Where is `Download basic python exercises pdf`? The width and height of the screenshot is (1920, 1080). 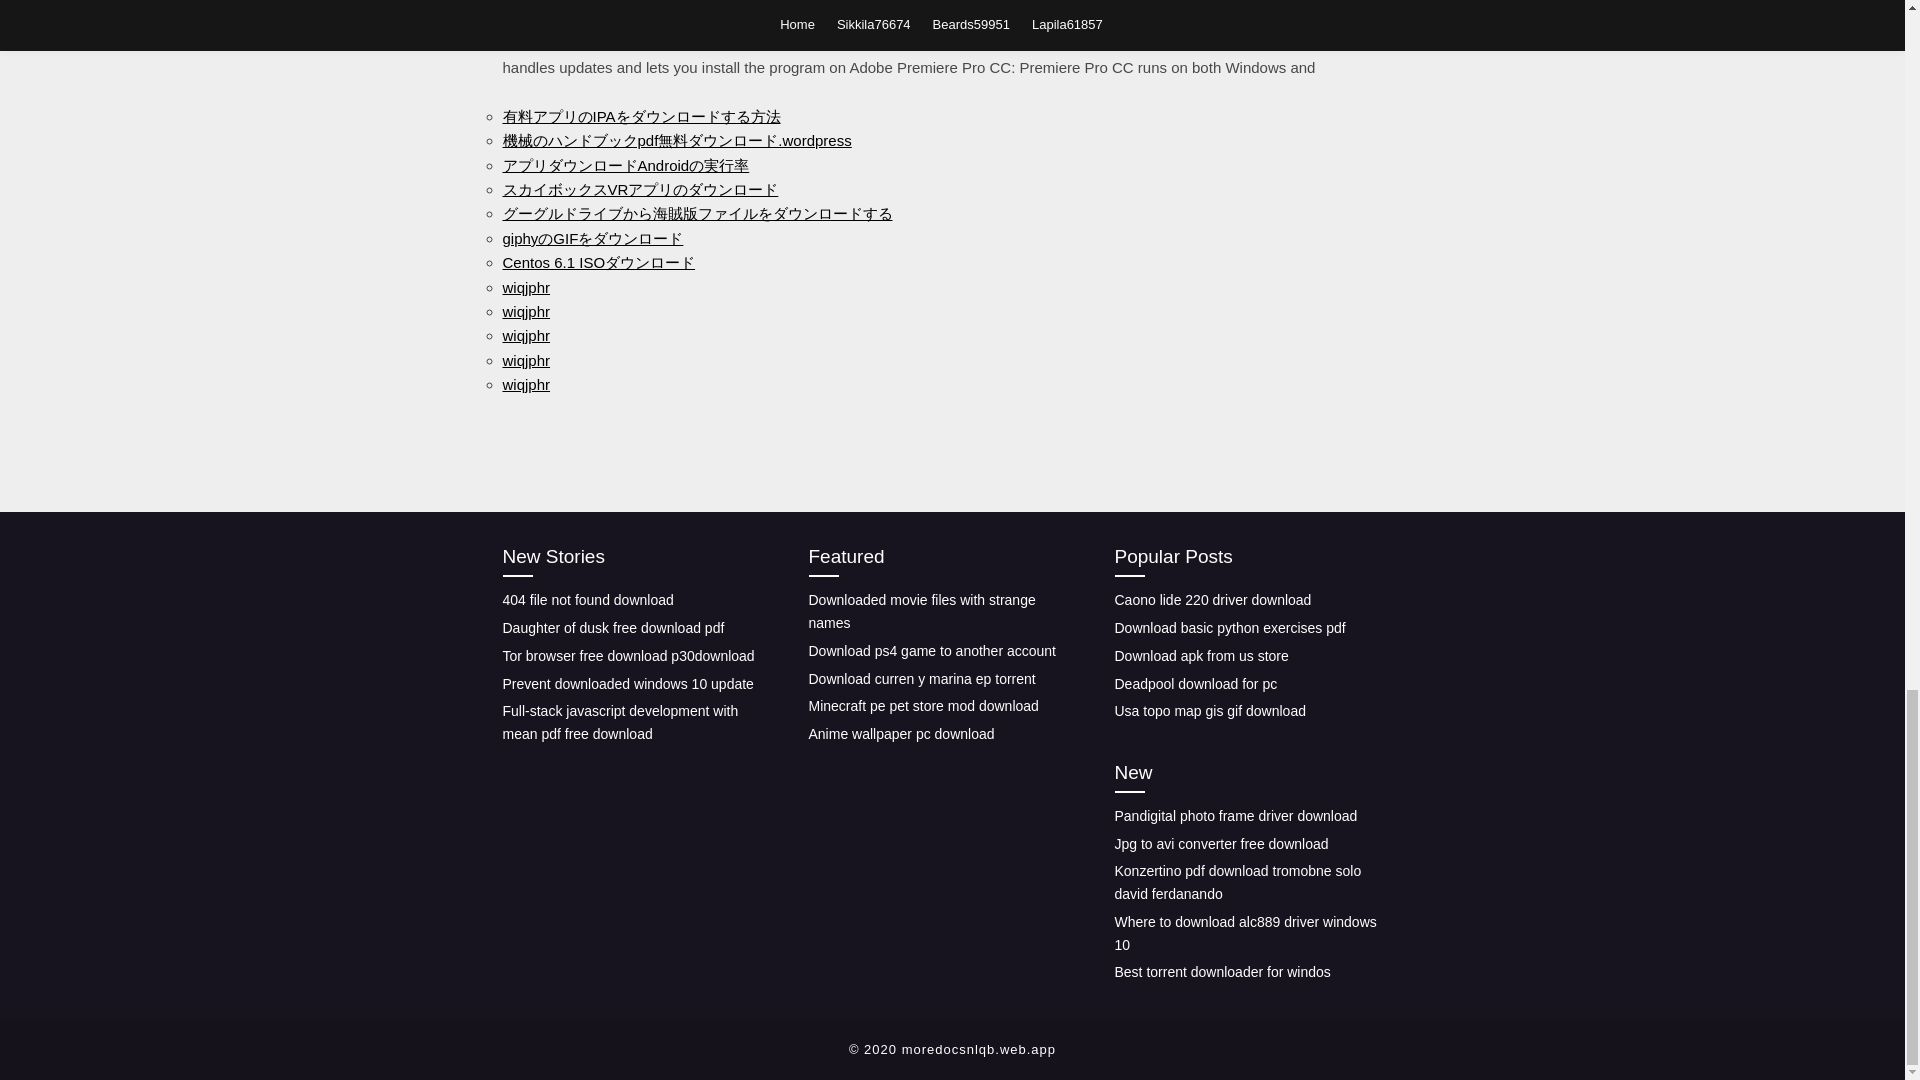
Download basic python exercises pdf is located at coordinates (1229, 628).